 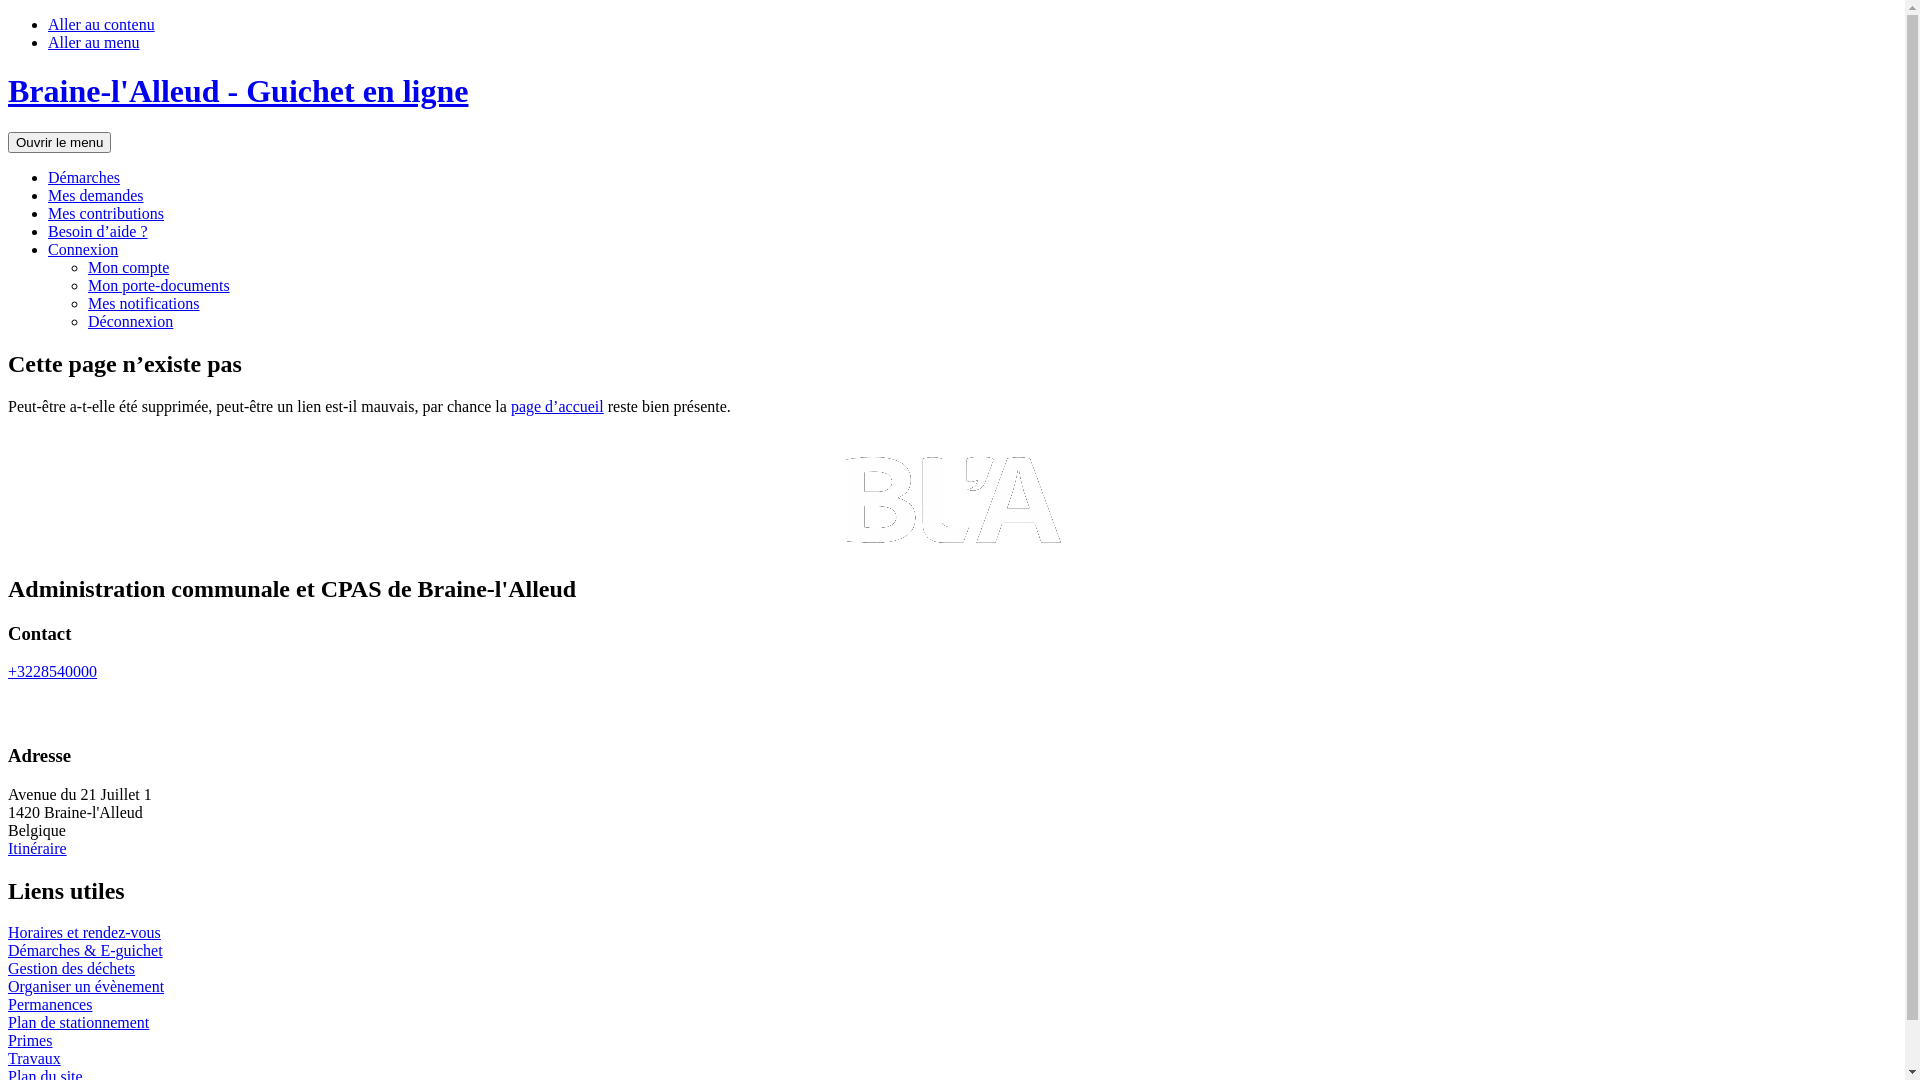 I want to click on +3228540000, so click(x=52, y=672).